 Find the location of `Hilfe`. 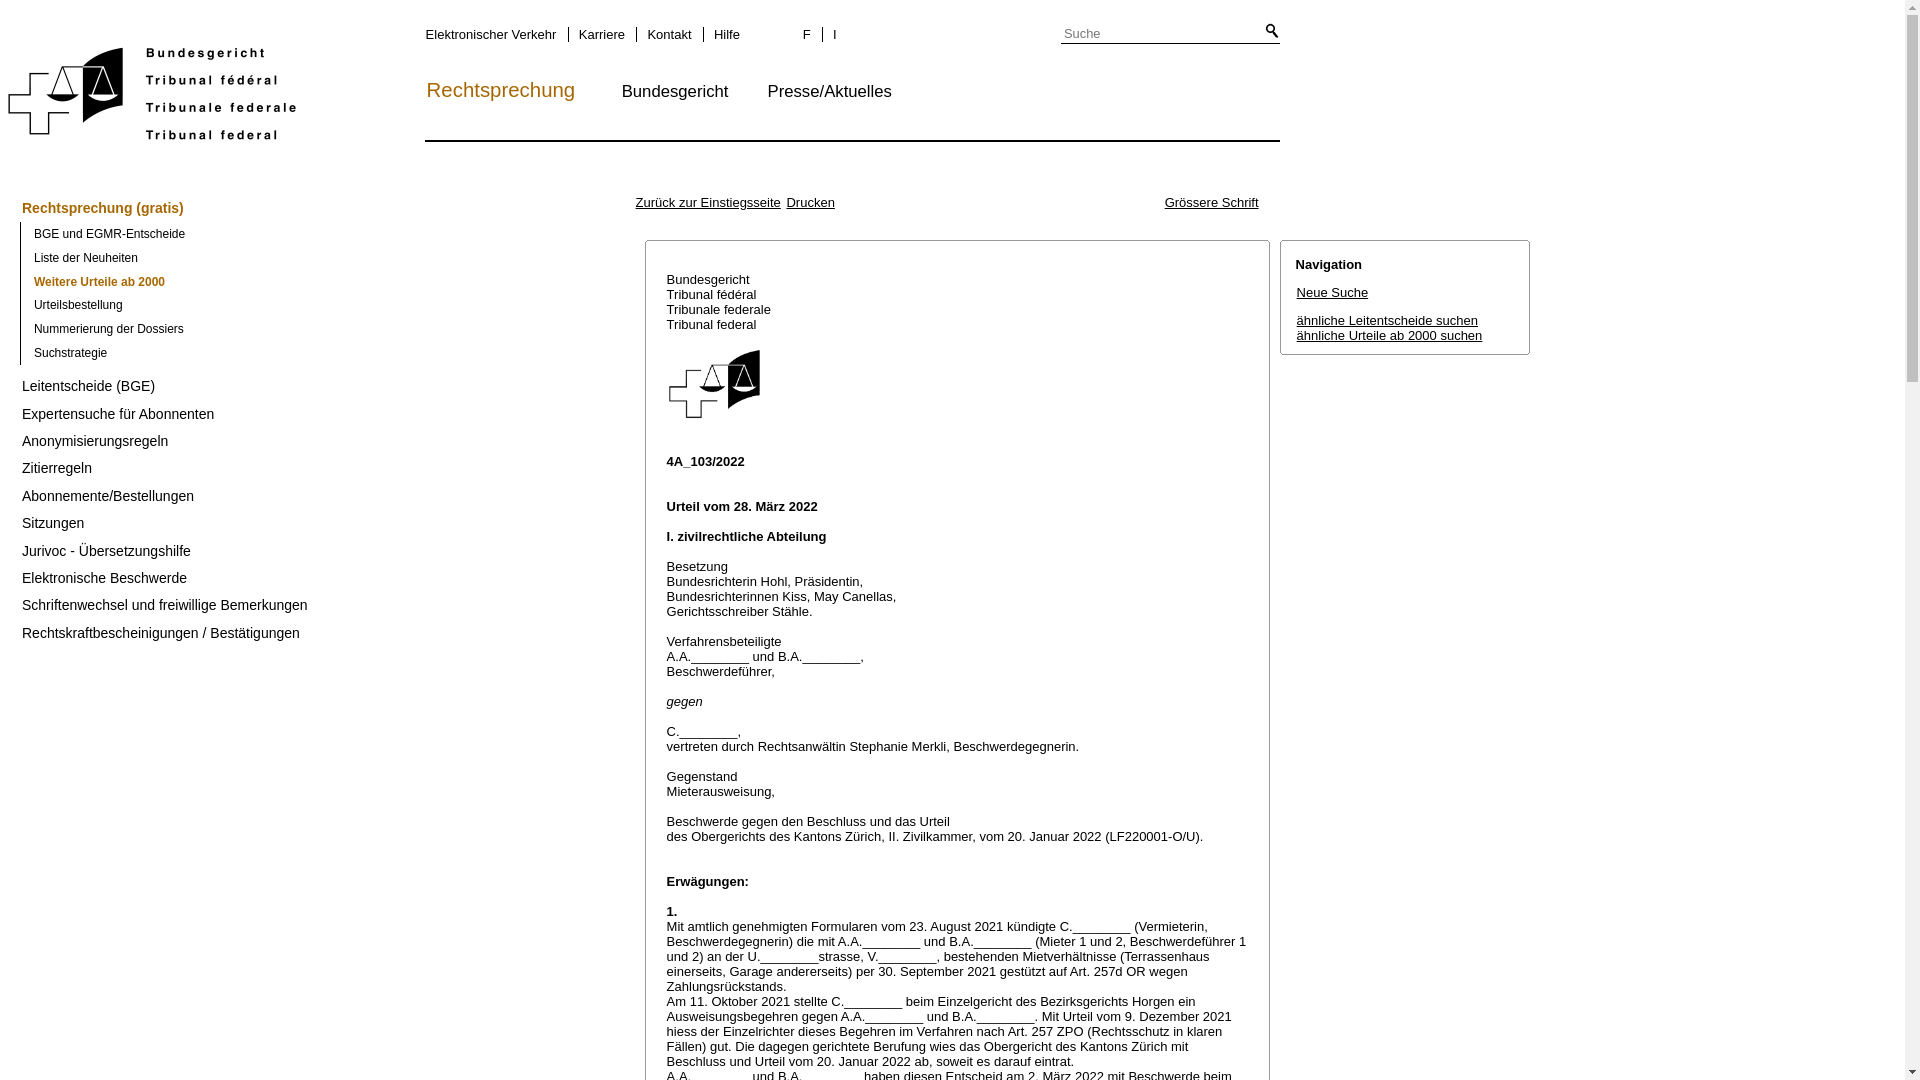

Hilfe is located at coordinates (726, 34).